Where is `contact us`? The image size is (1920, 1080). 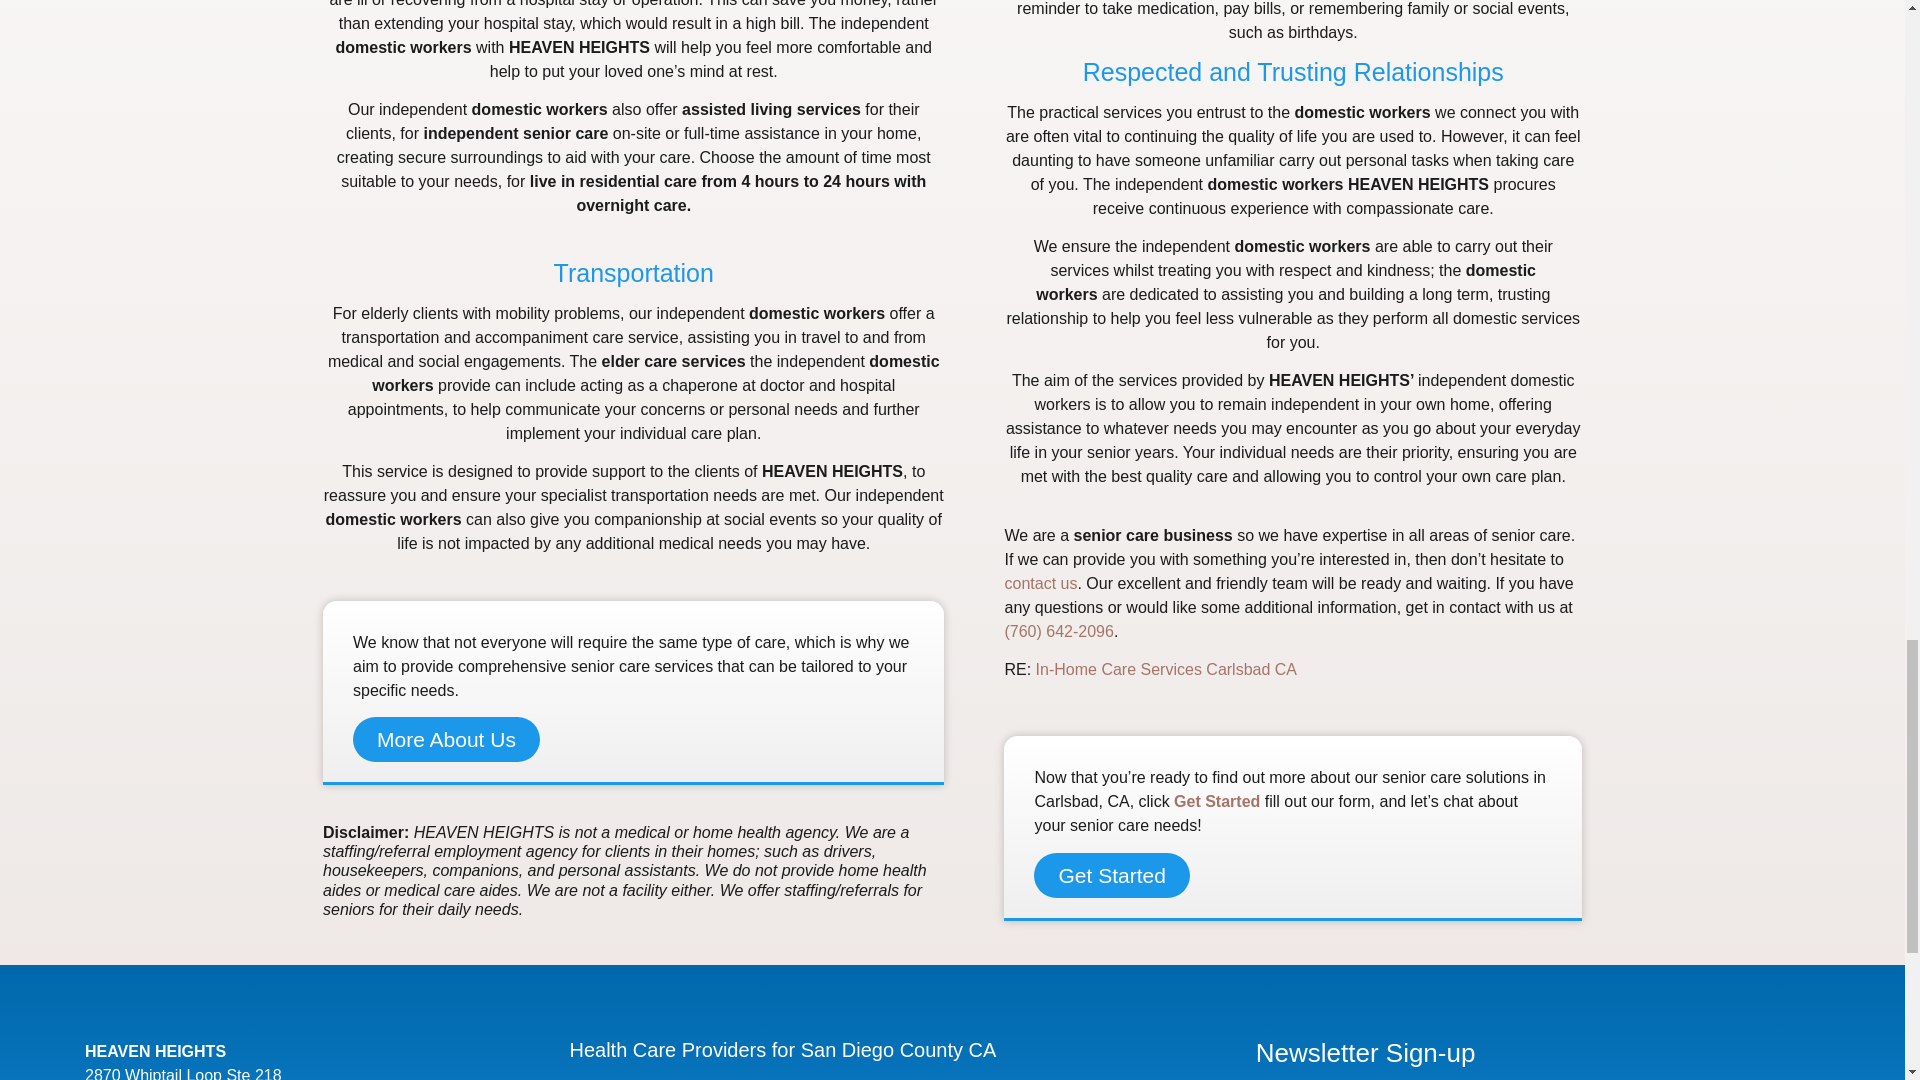 contact us is located at coordinates (1040, 582).